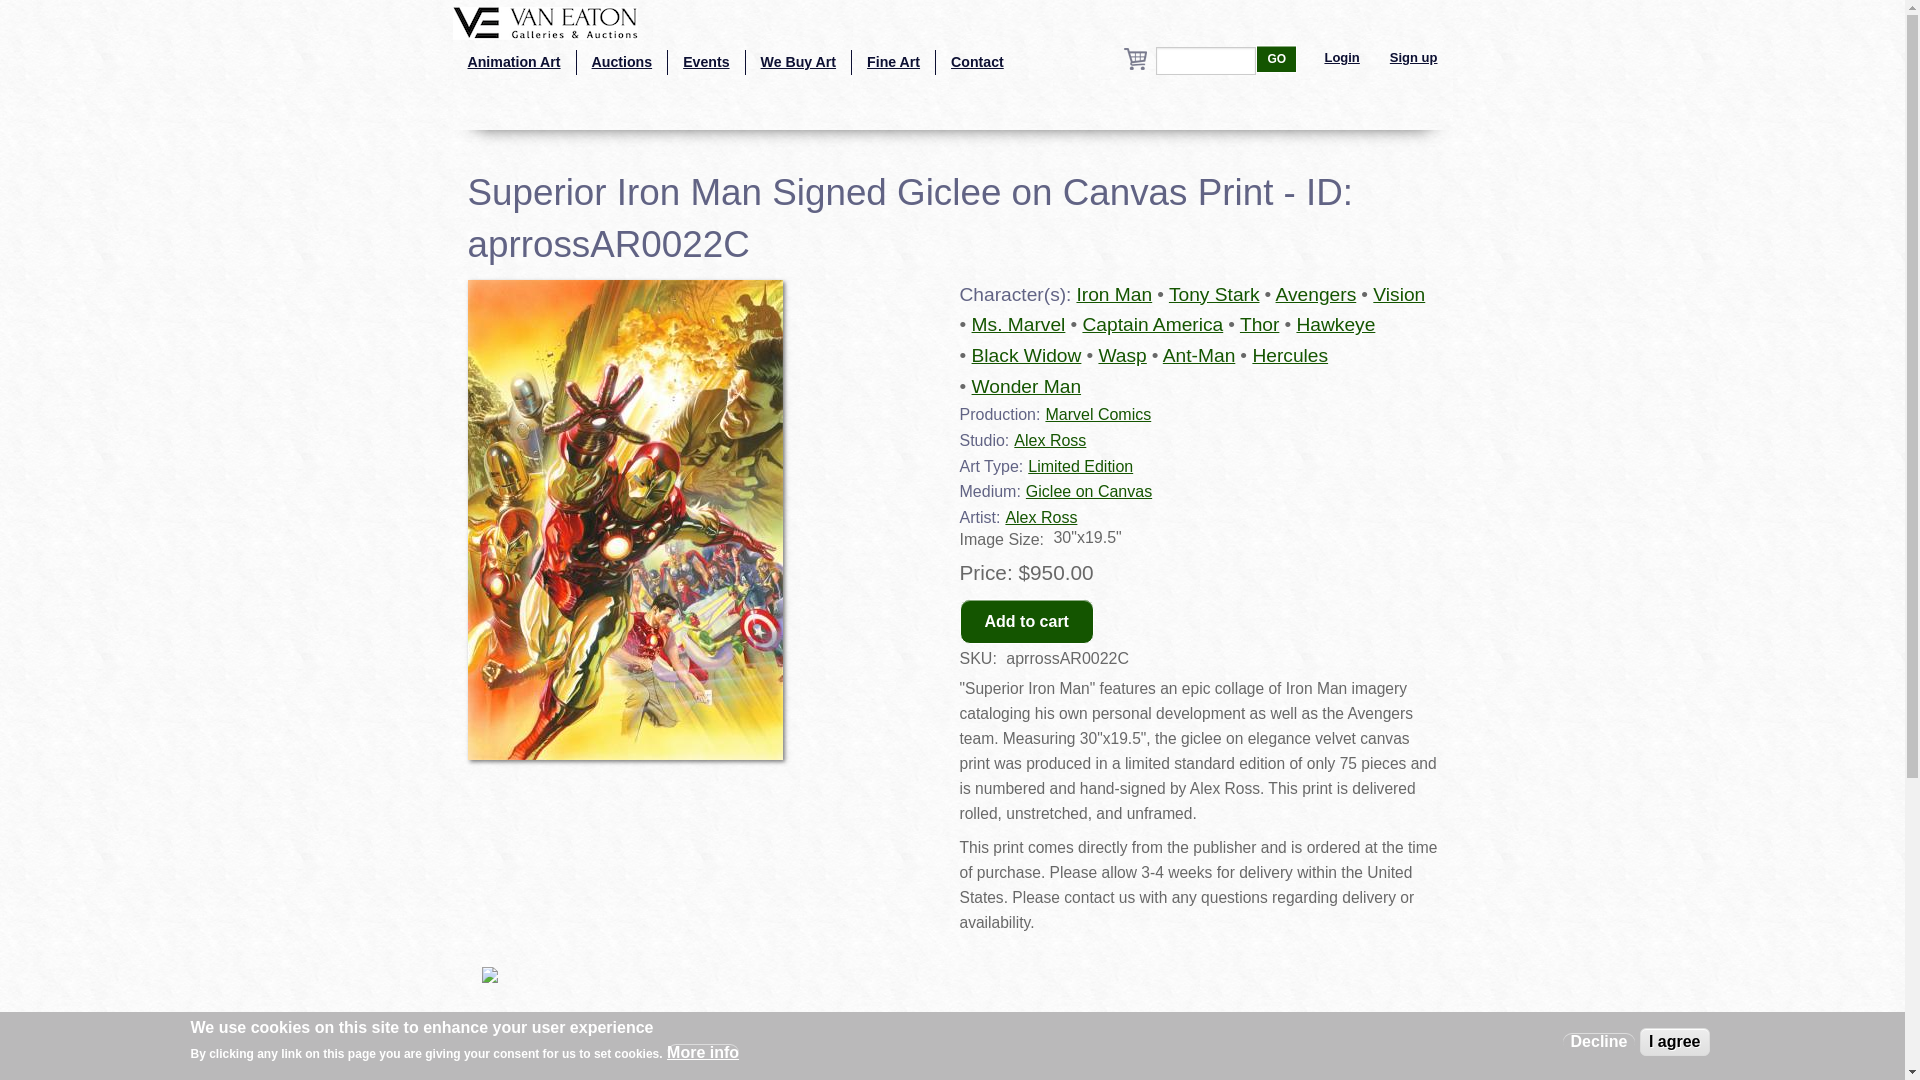 The width and height of the screenshot is (1920, 1080). Describe the element at coordinates (512, 62) in the screenshot. I see `Animation Art` at that location.